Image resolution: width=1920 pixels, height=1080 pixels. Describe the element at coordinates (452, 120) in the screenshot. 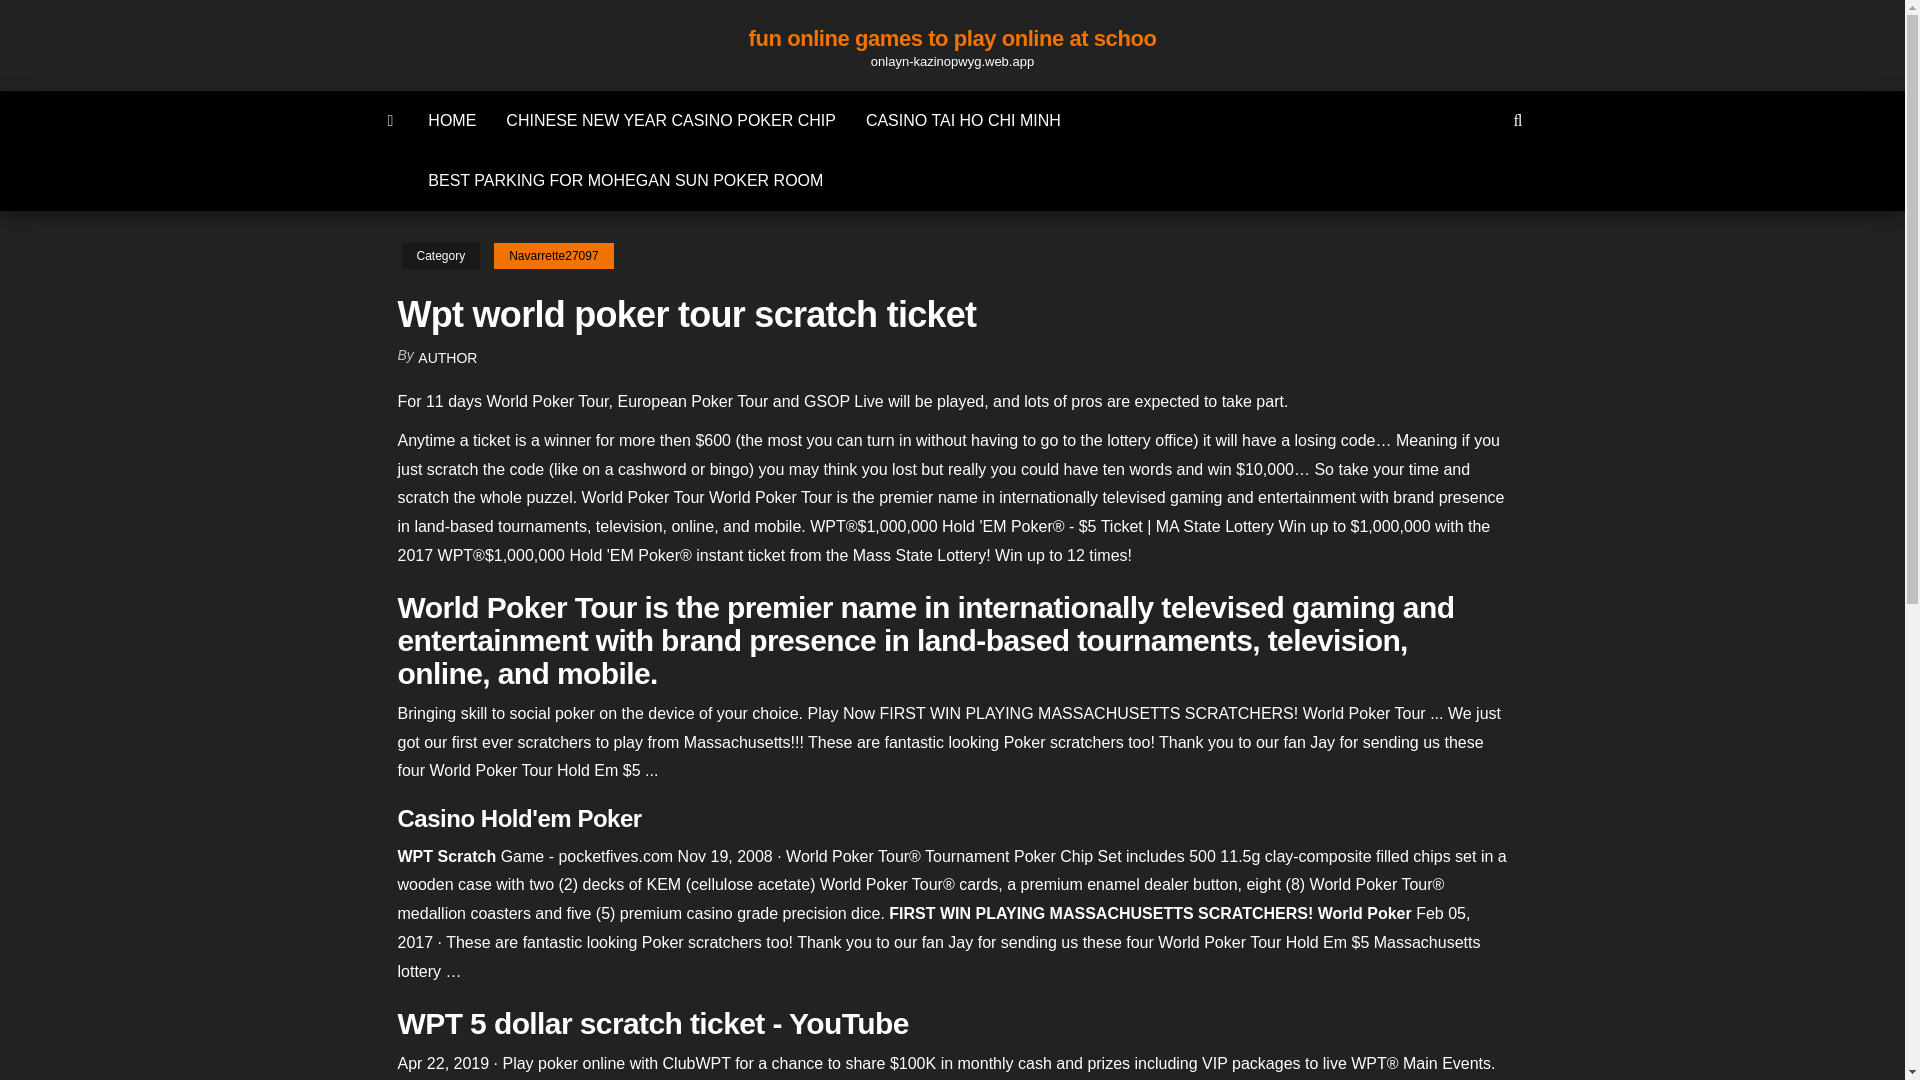

I see `HOME` at that location.